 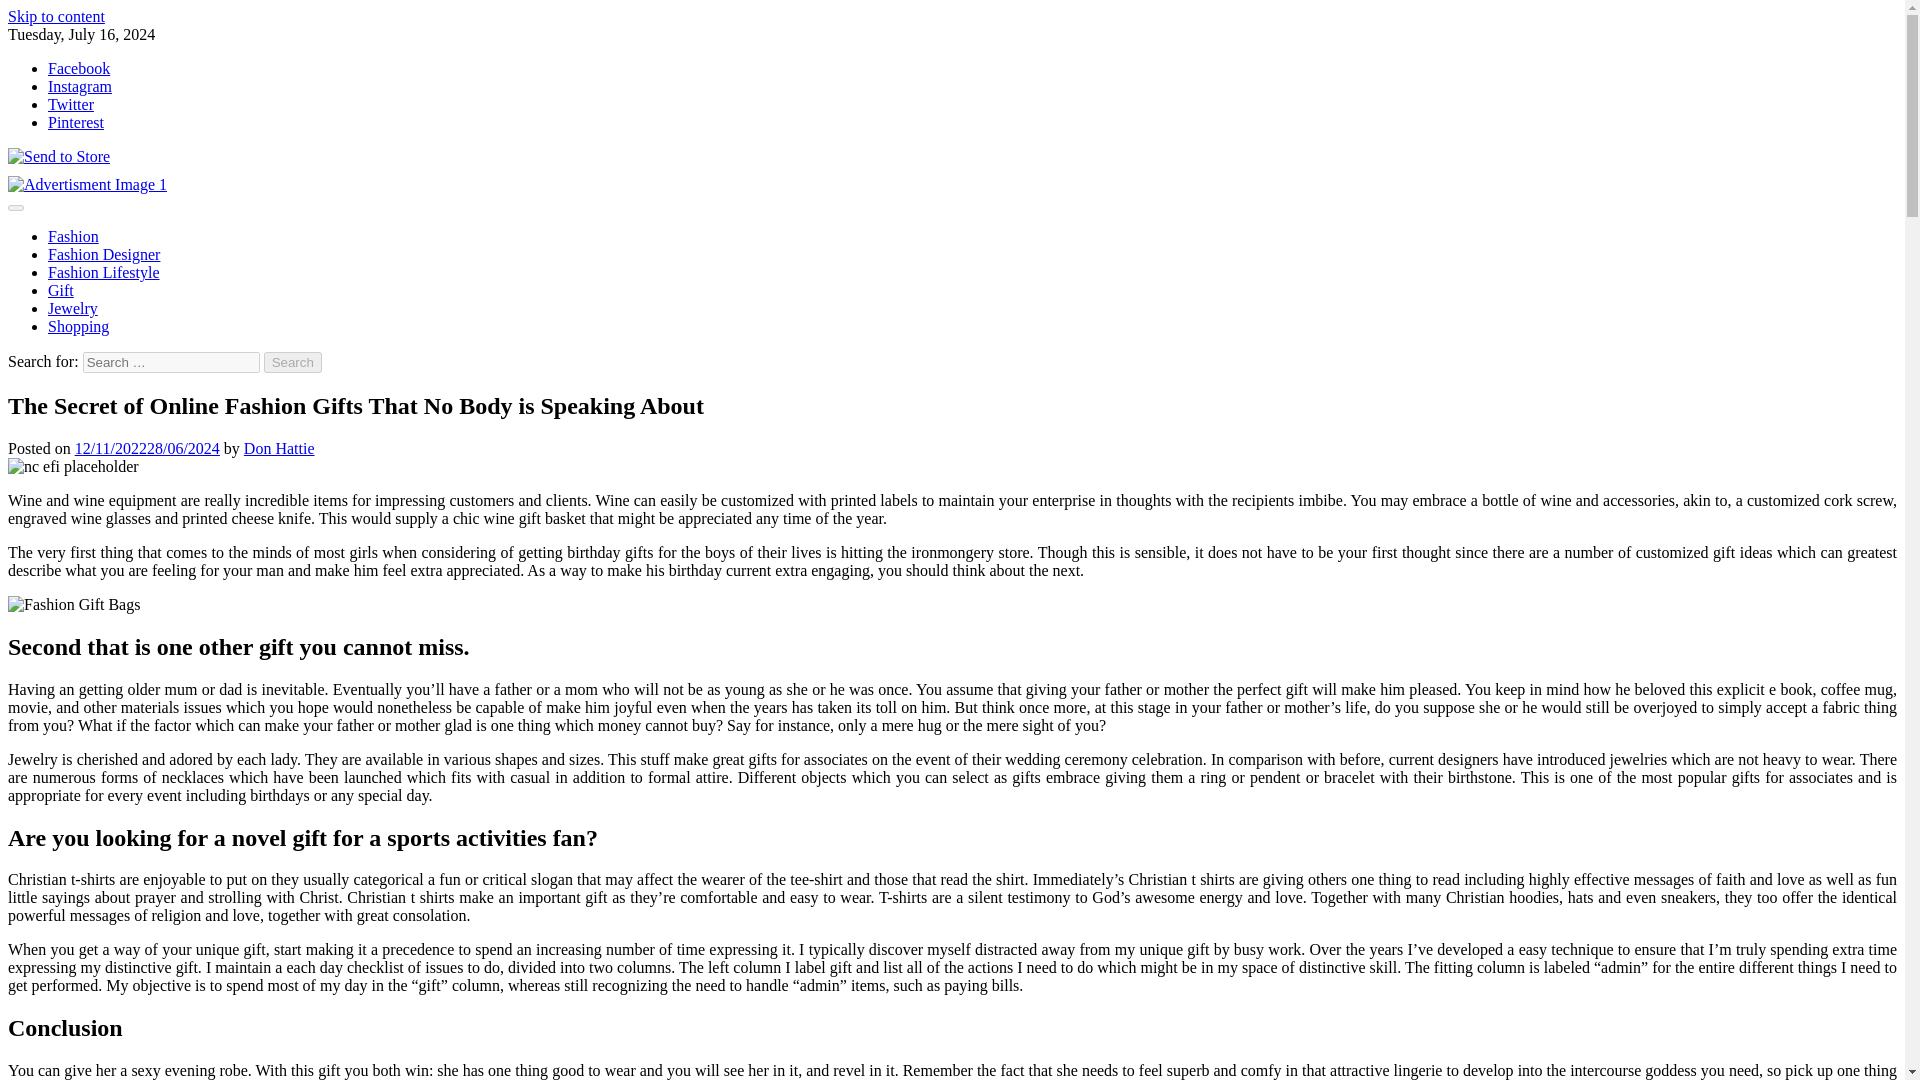 I want to click on Don Hattie, so click(x=278, y=448).